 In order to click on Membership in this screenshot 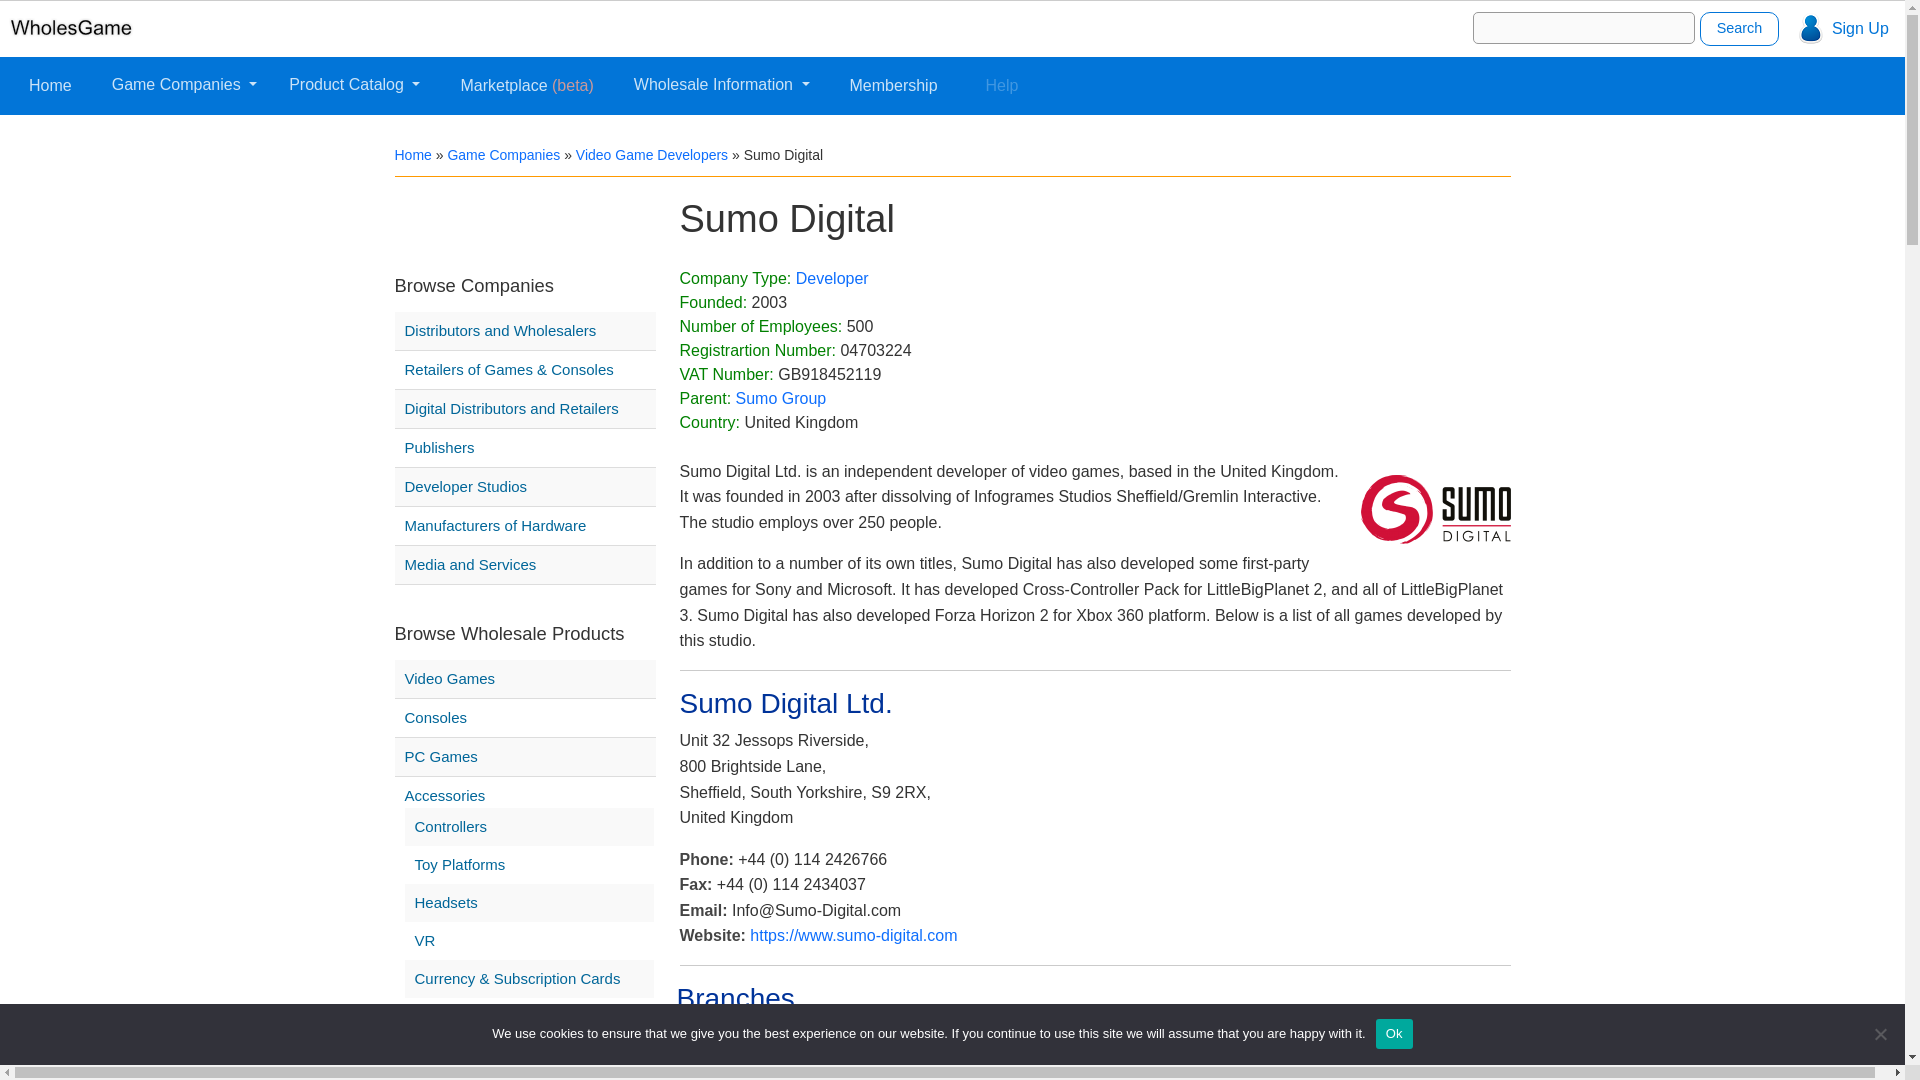, I will do `click(894, 85)`.